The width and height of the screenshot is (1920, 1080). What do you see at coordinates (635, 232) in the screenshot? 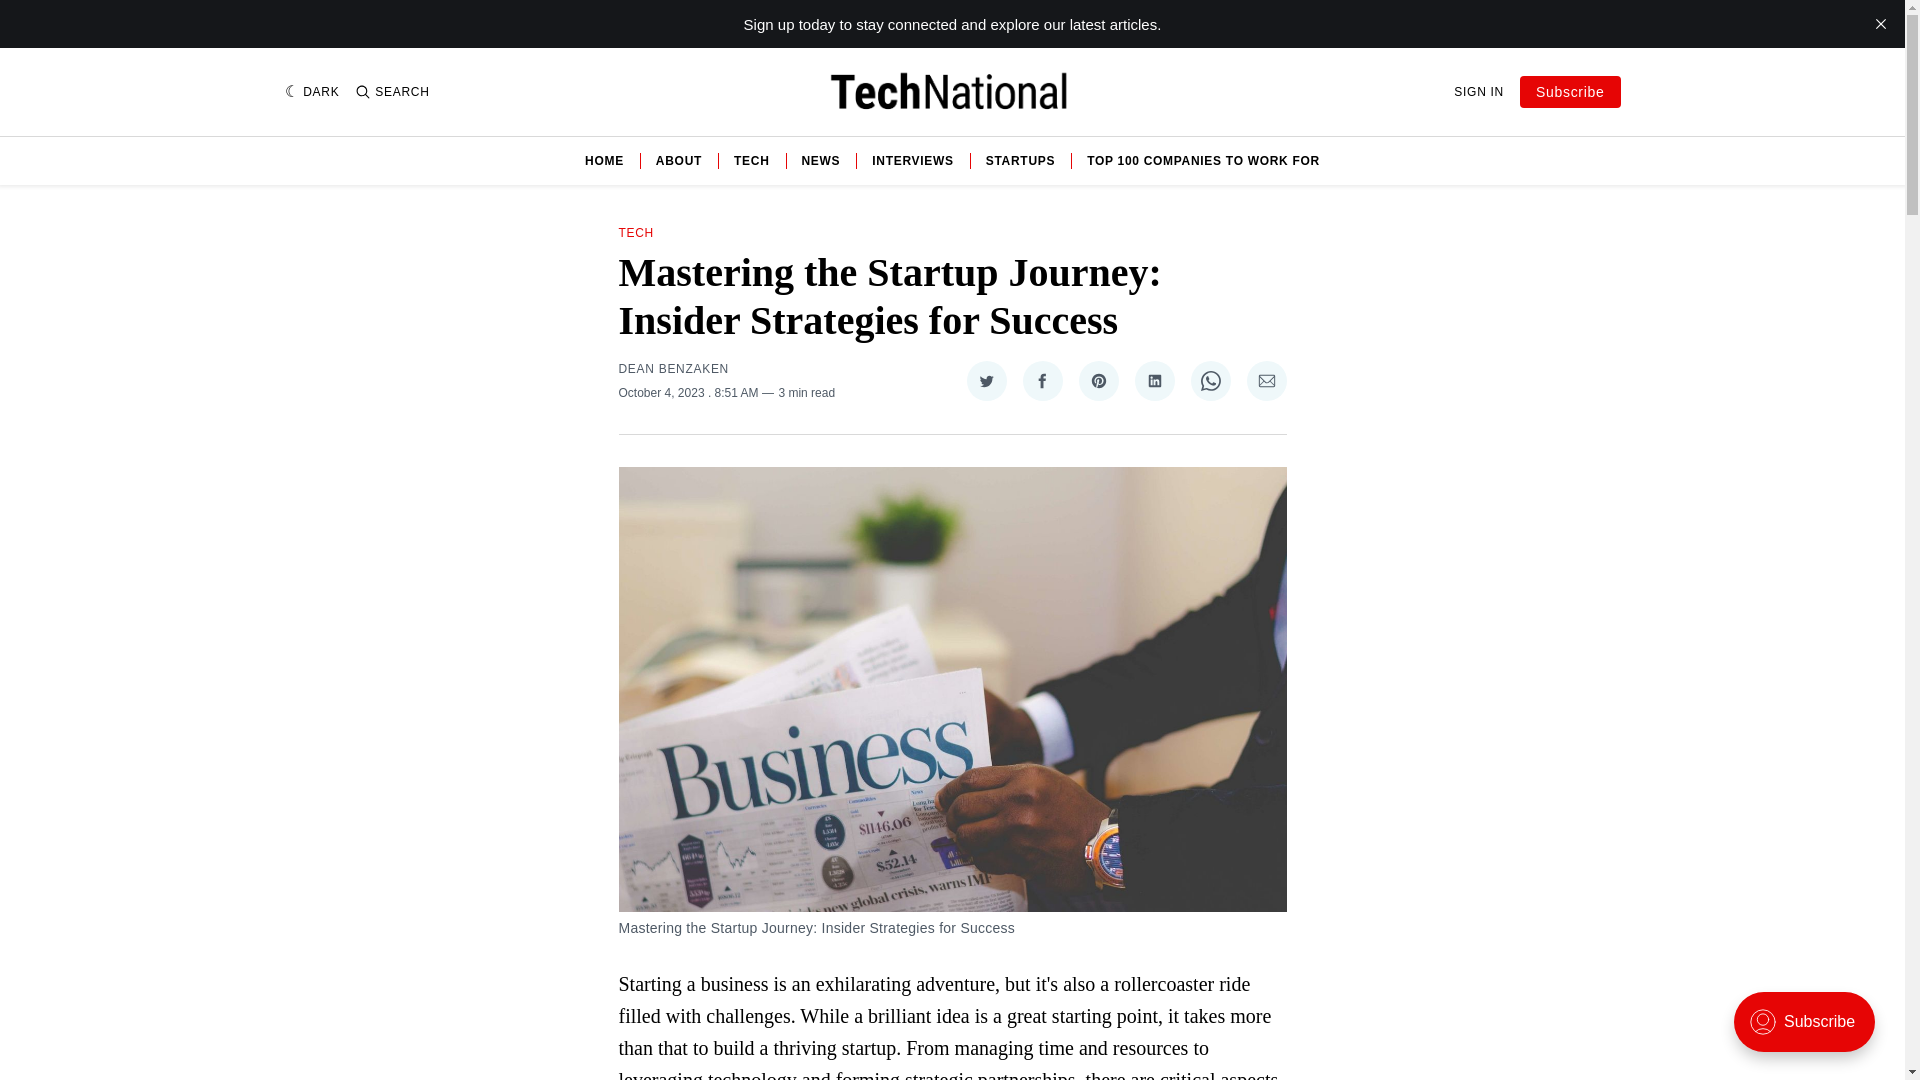
I see `TECH` at bounding box center [635, 232].